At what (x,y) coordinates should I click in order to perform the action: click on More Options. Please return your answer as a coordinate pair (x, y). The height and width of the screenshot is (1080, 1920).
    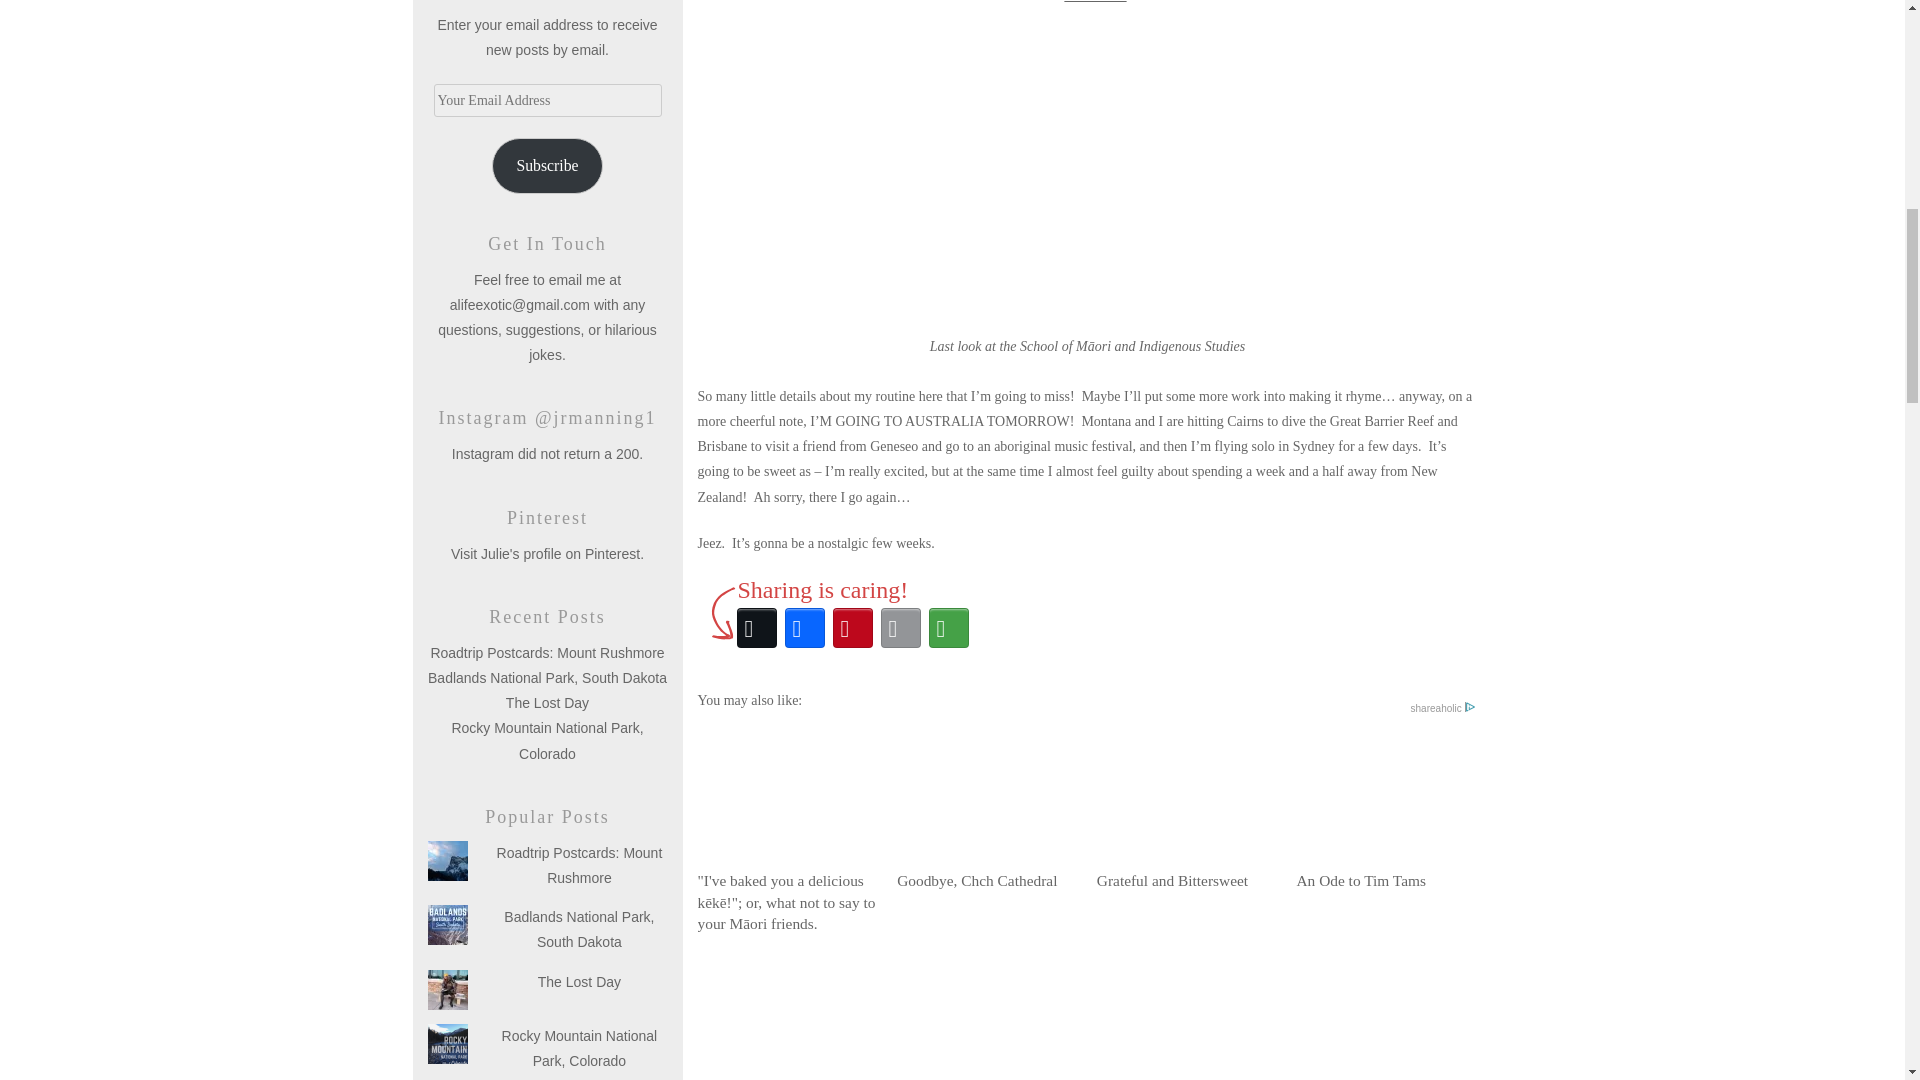
    Looking at the image, I should click on (947, 628).